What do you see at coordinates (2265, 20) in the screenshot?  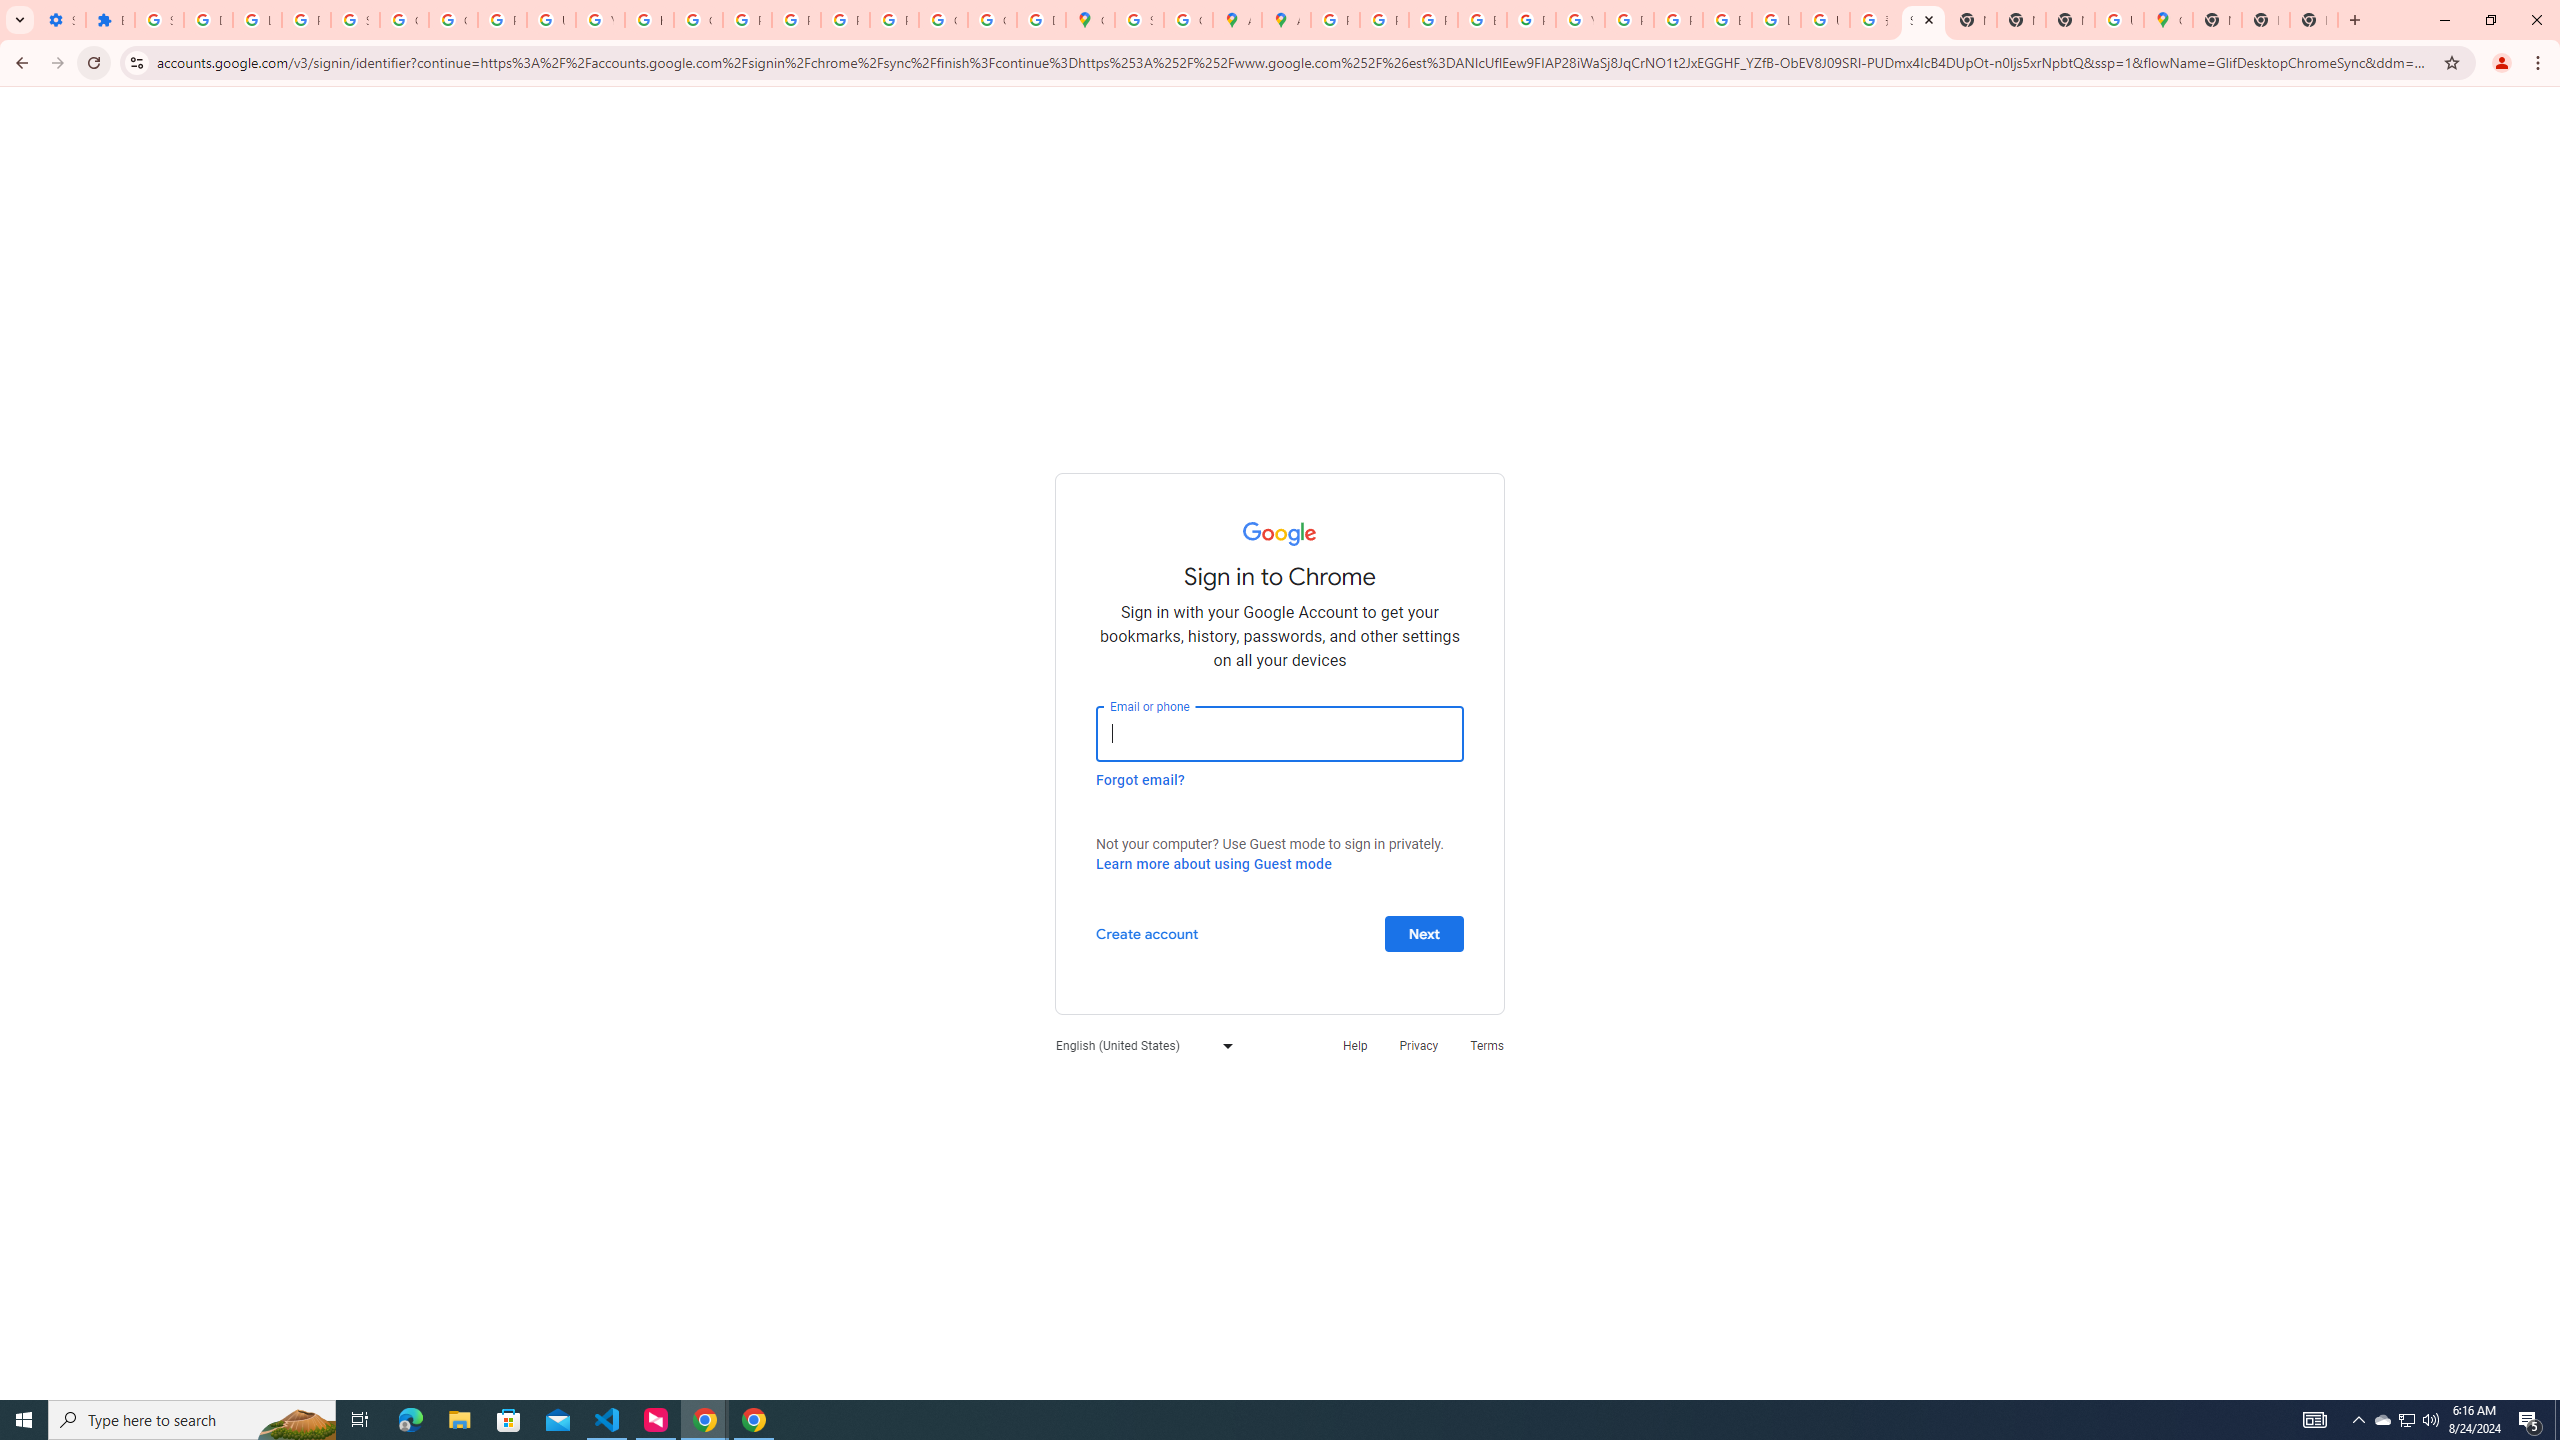 I see `New Tab` at bounding box center [2265, 20].